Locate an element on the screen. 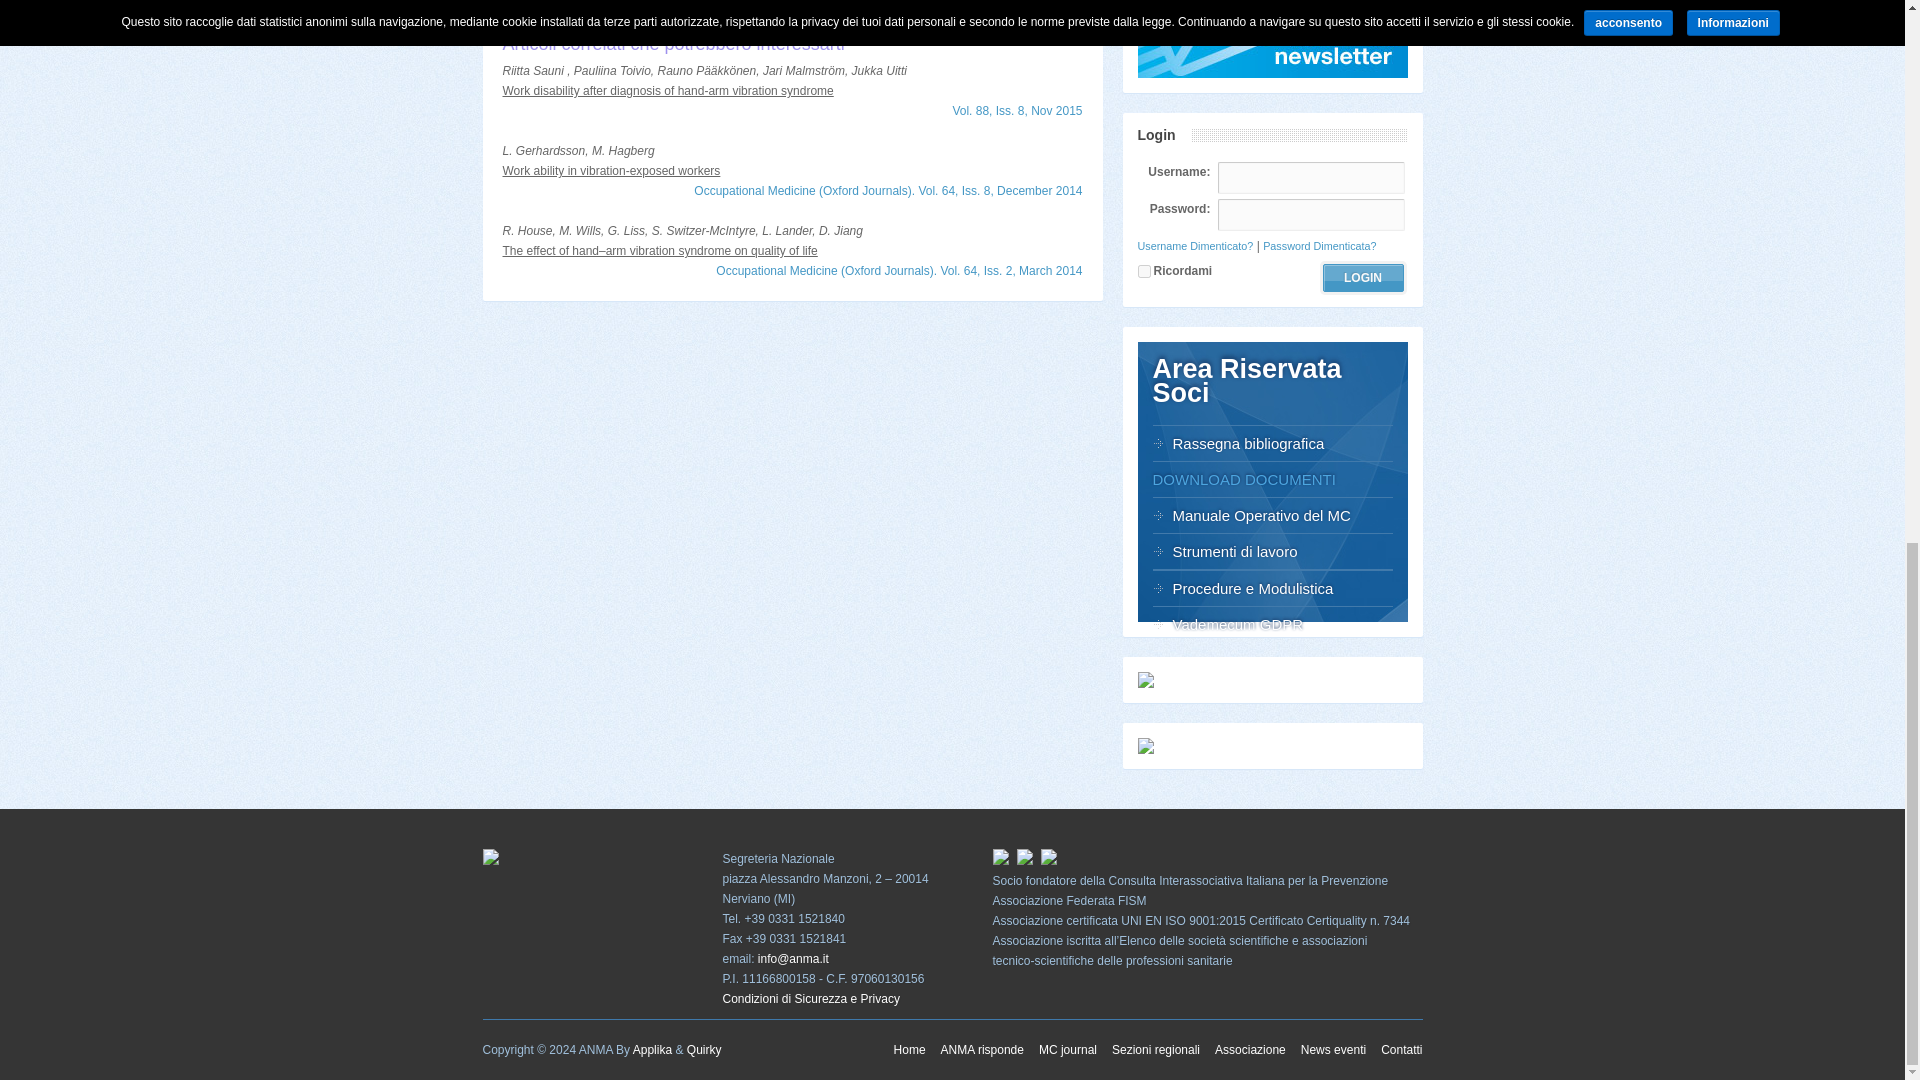  forever is located at coordinates (1144, 270).